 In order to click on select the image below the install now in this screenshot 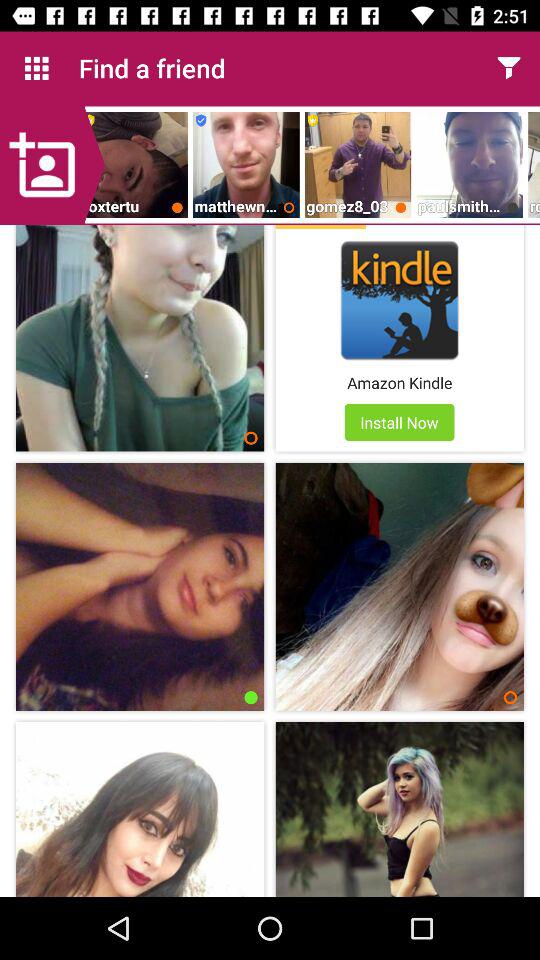, I will do `click(399, 586)`.